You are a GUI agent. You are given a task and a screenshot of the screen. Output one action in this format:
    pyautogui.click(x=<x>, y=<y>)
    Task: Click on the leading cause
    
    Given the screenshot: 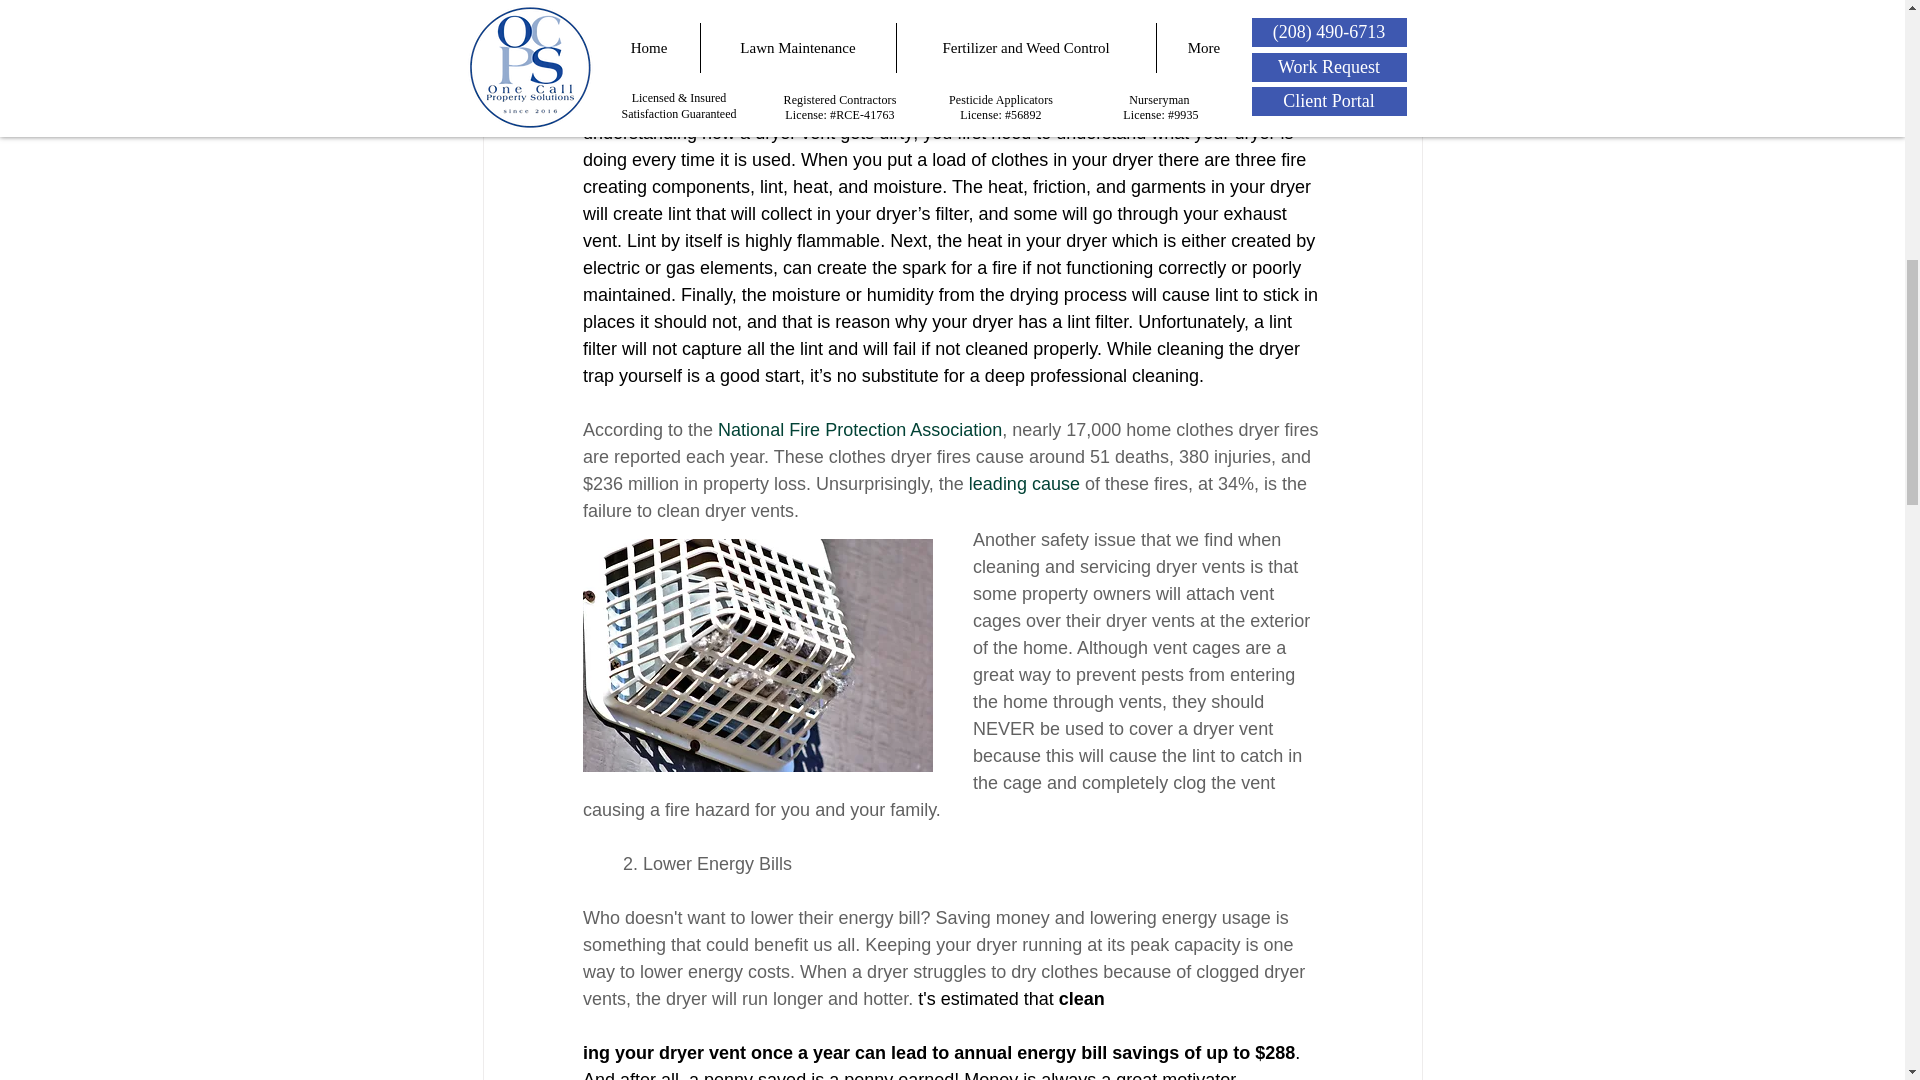 What is the action you would take?
    pyautogui.click(x=1023, y=484)
    